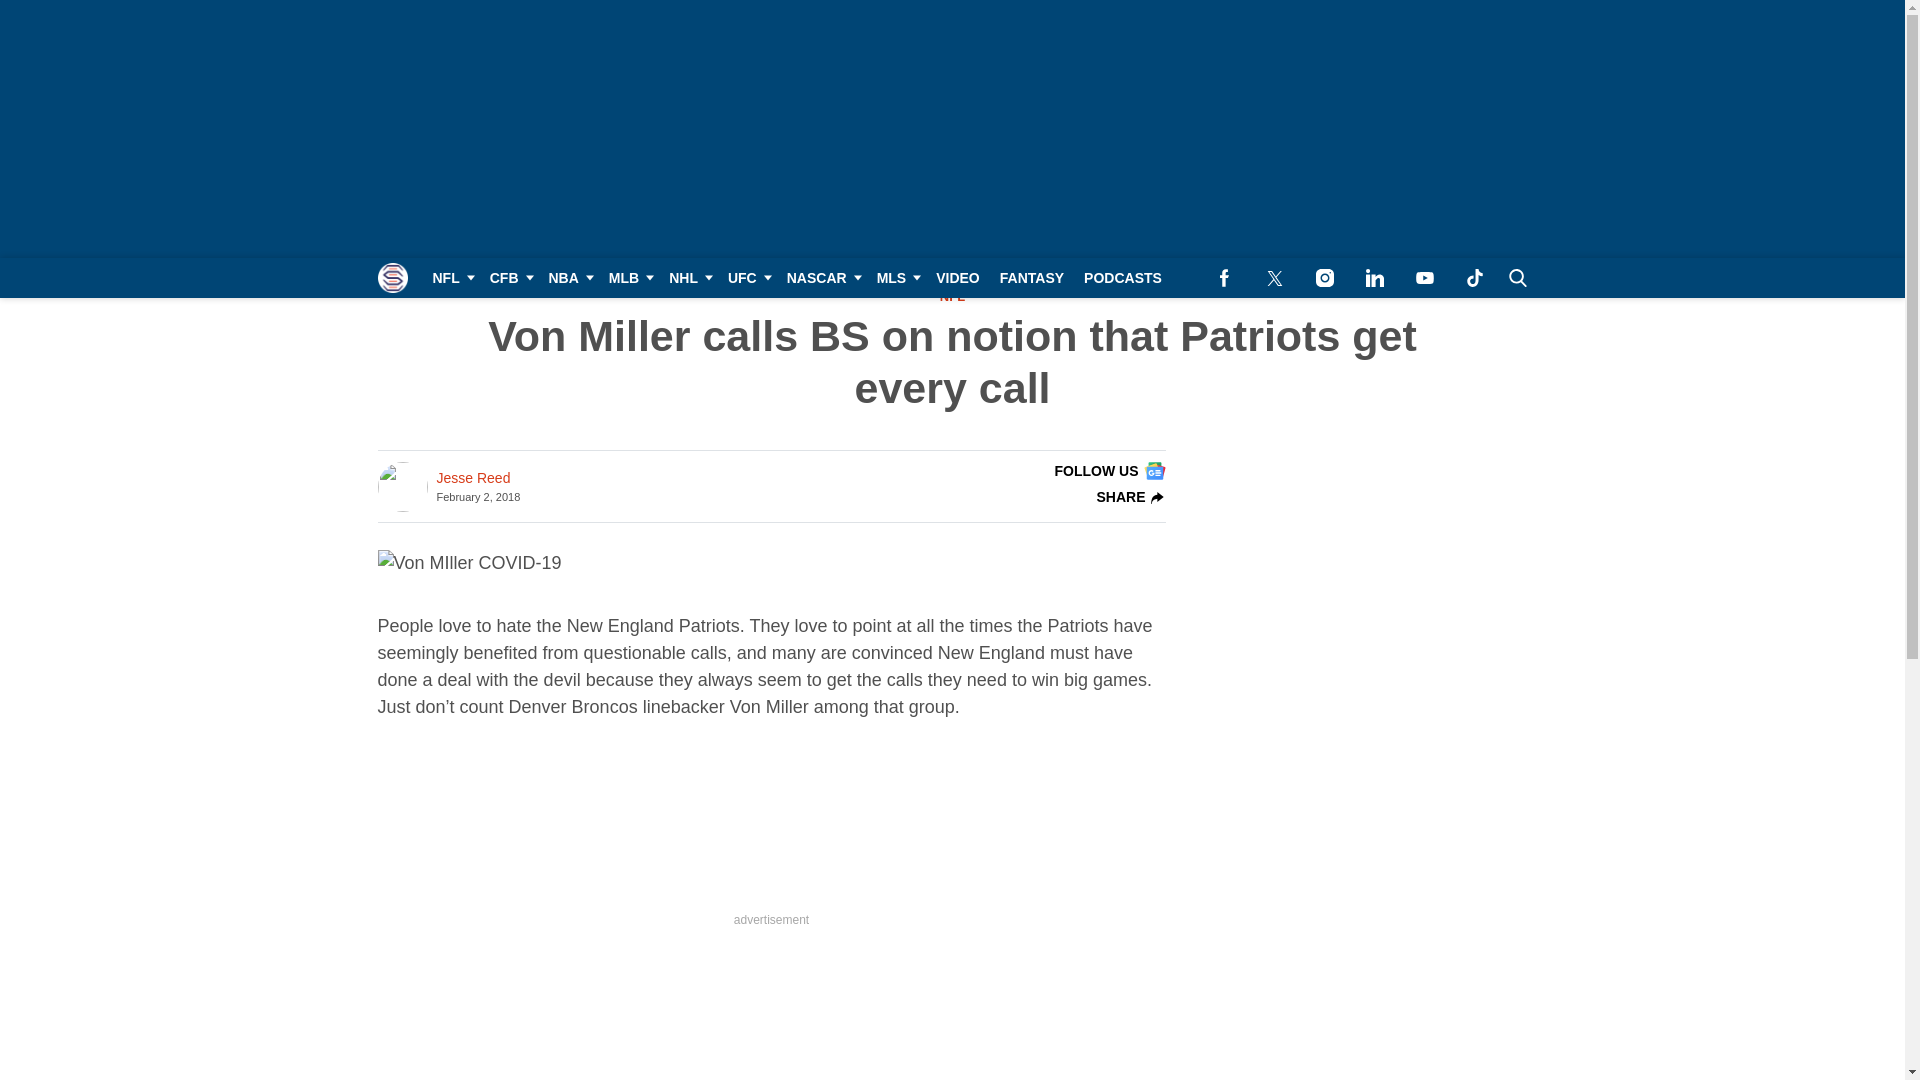  I want to click on CFB, so click(510, 278).